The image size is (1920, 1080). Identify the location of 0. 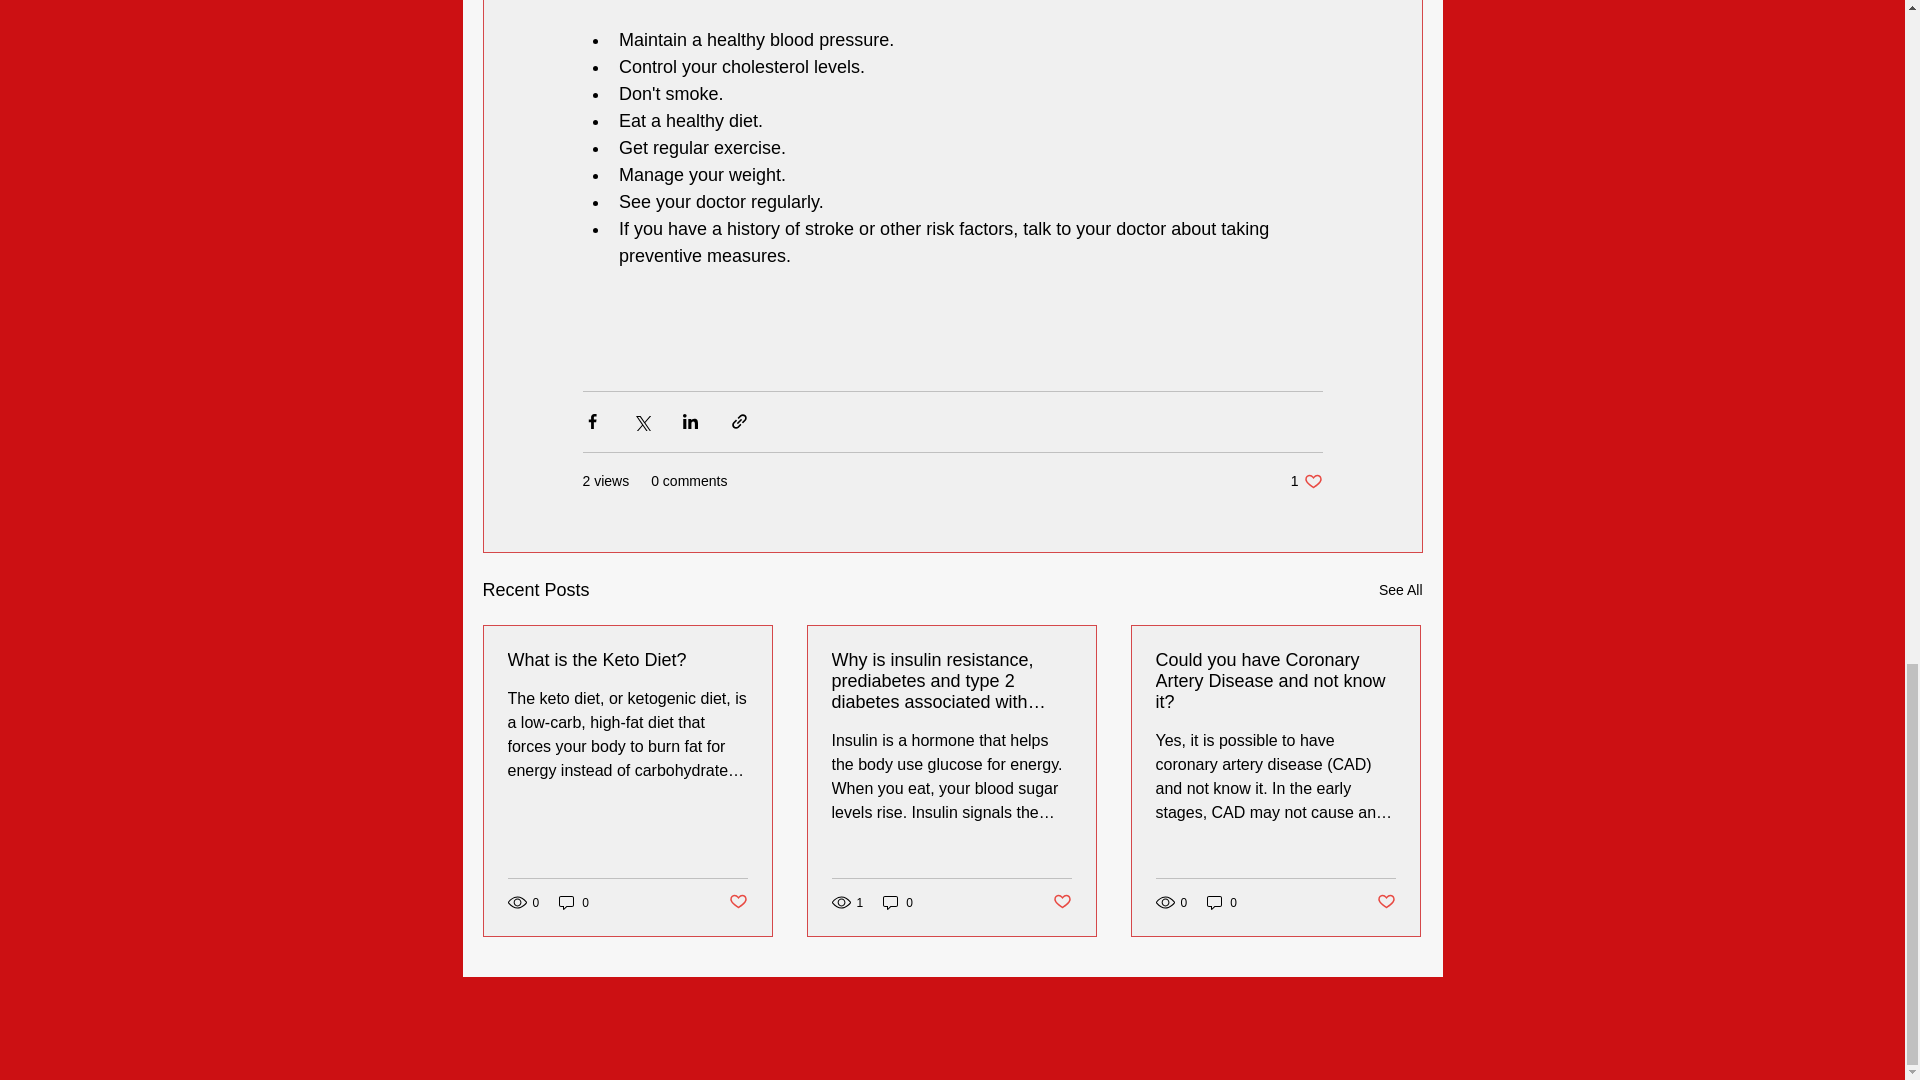
(628, 659).